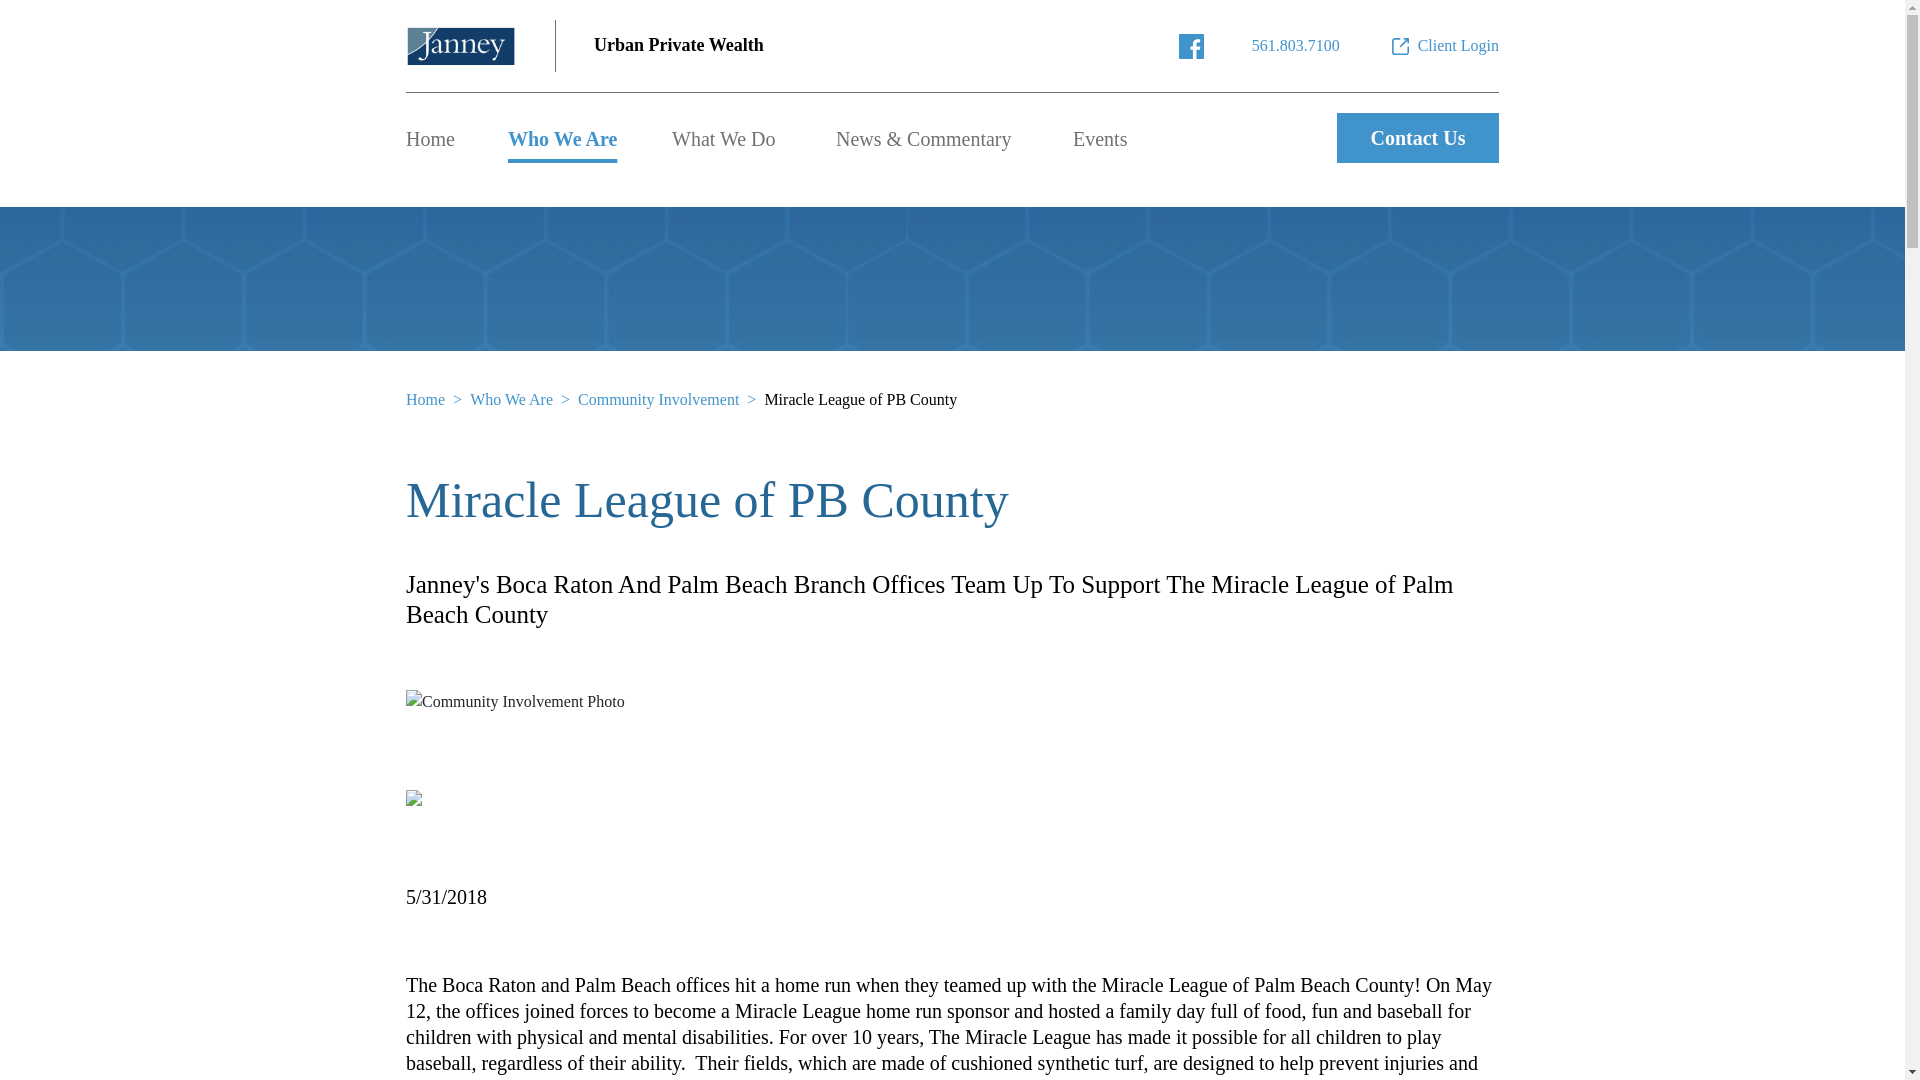  Describe the element at coordinates (678, 46) in the screenshot. I see `Urban Private Wealth` at that location.